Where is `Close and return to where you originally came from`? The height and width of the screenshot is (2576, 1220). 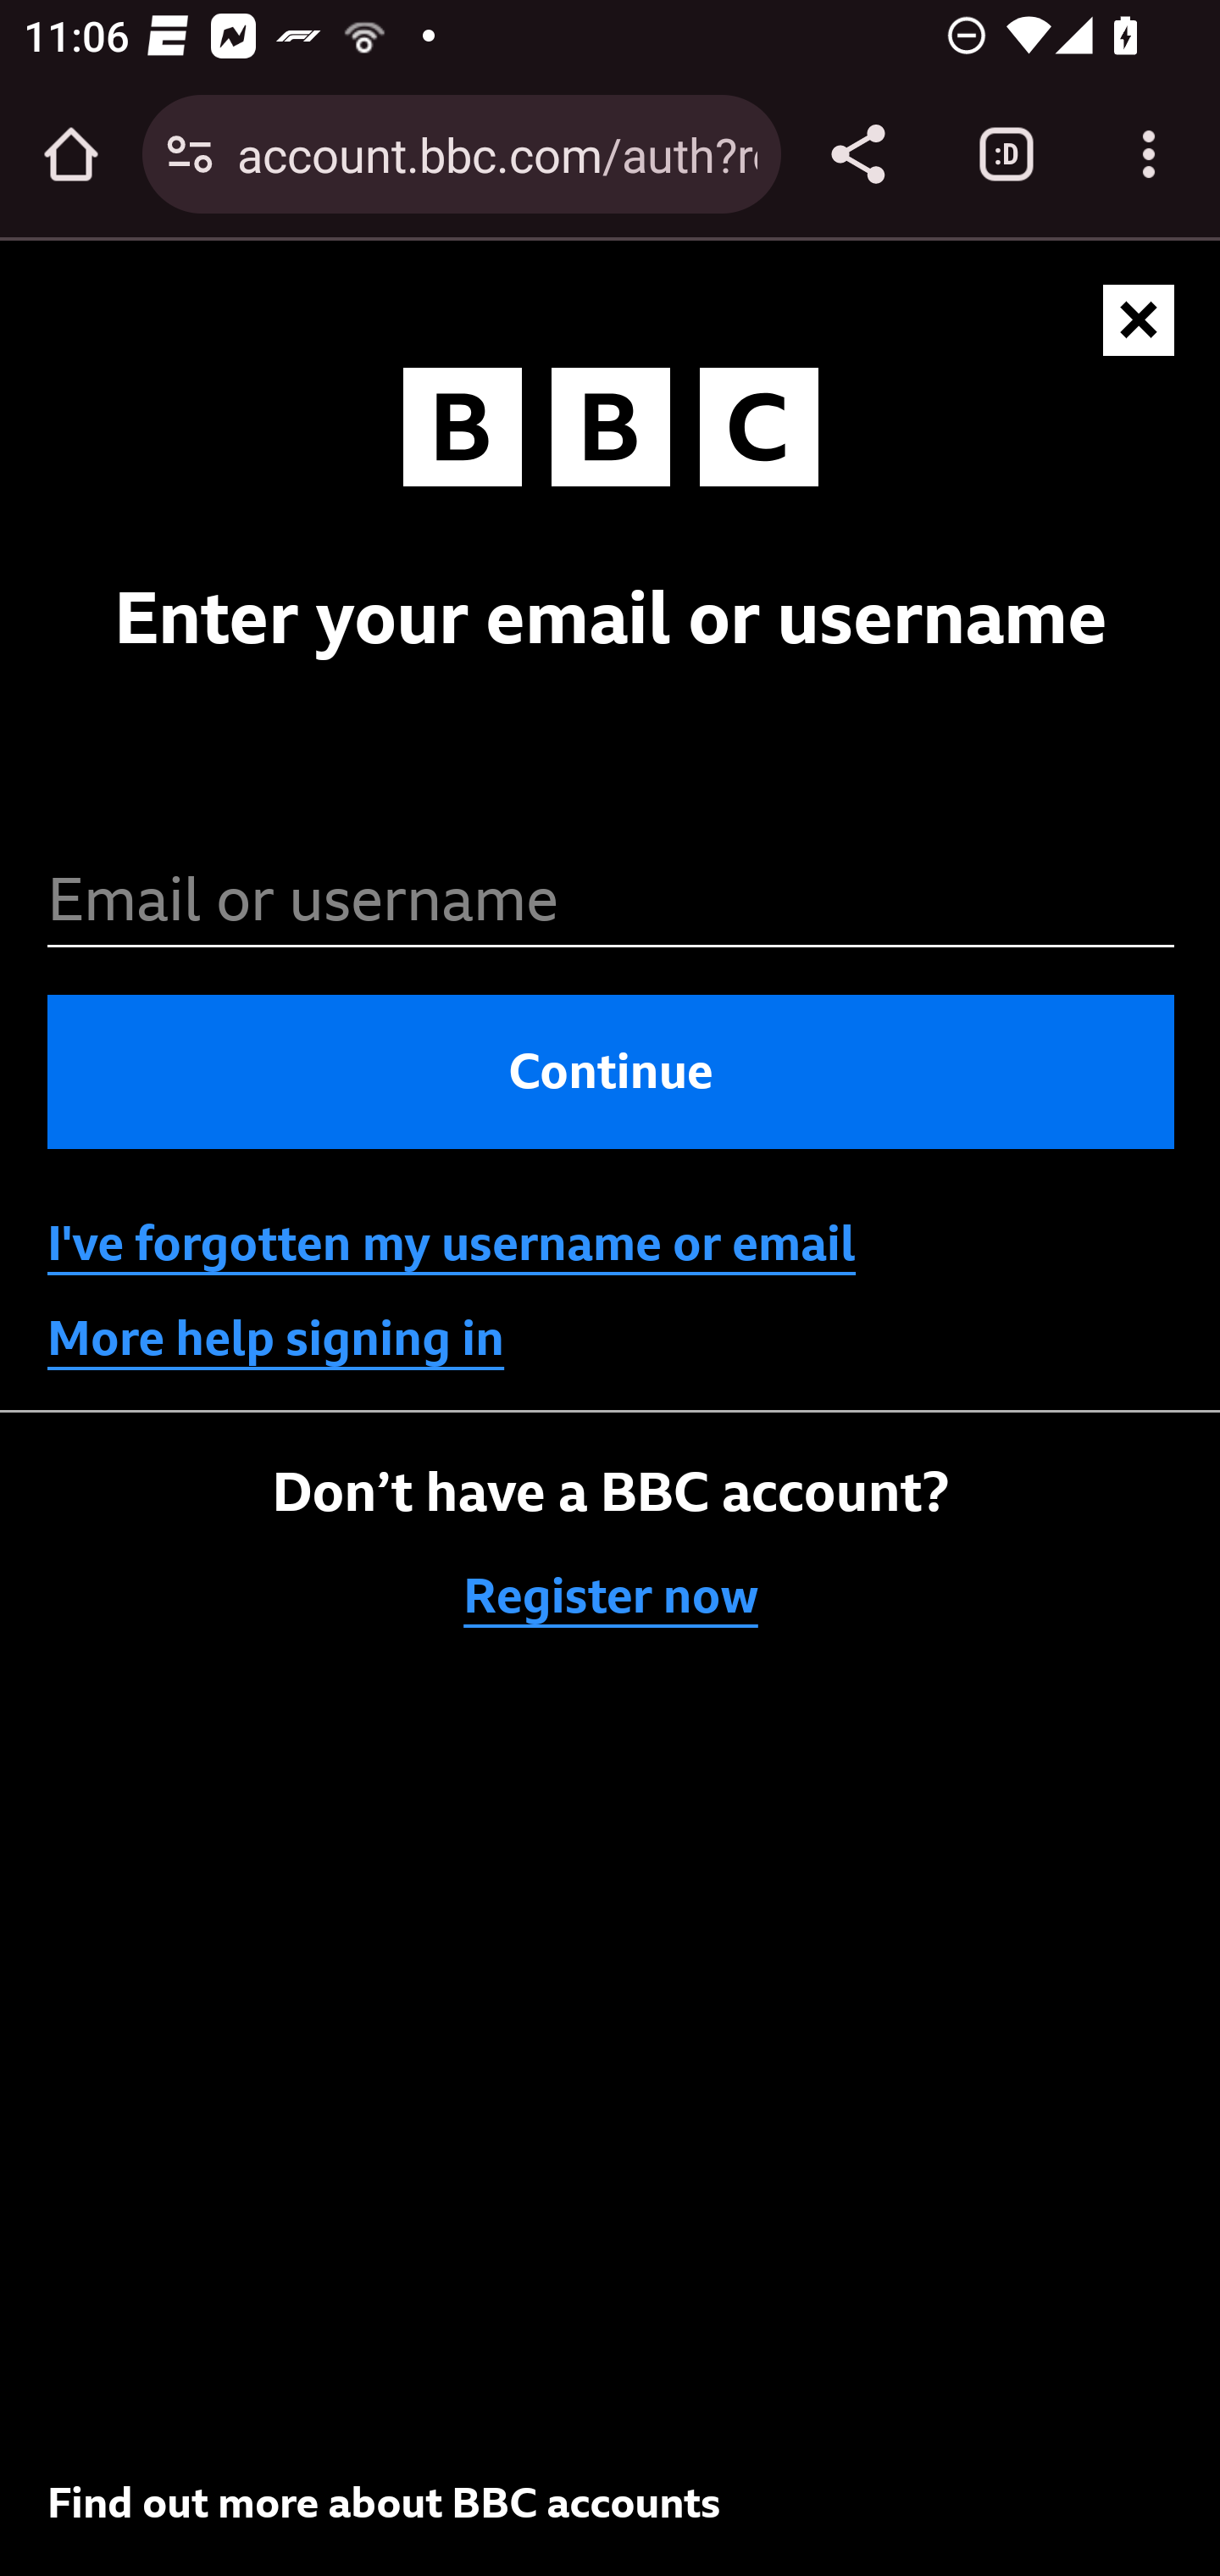 Close and return to where you originally came from is located at coordinates (1140, 322).